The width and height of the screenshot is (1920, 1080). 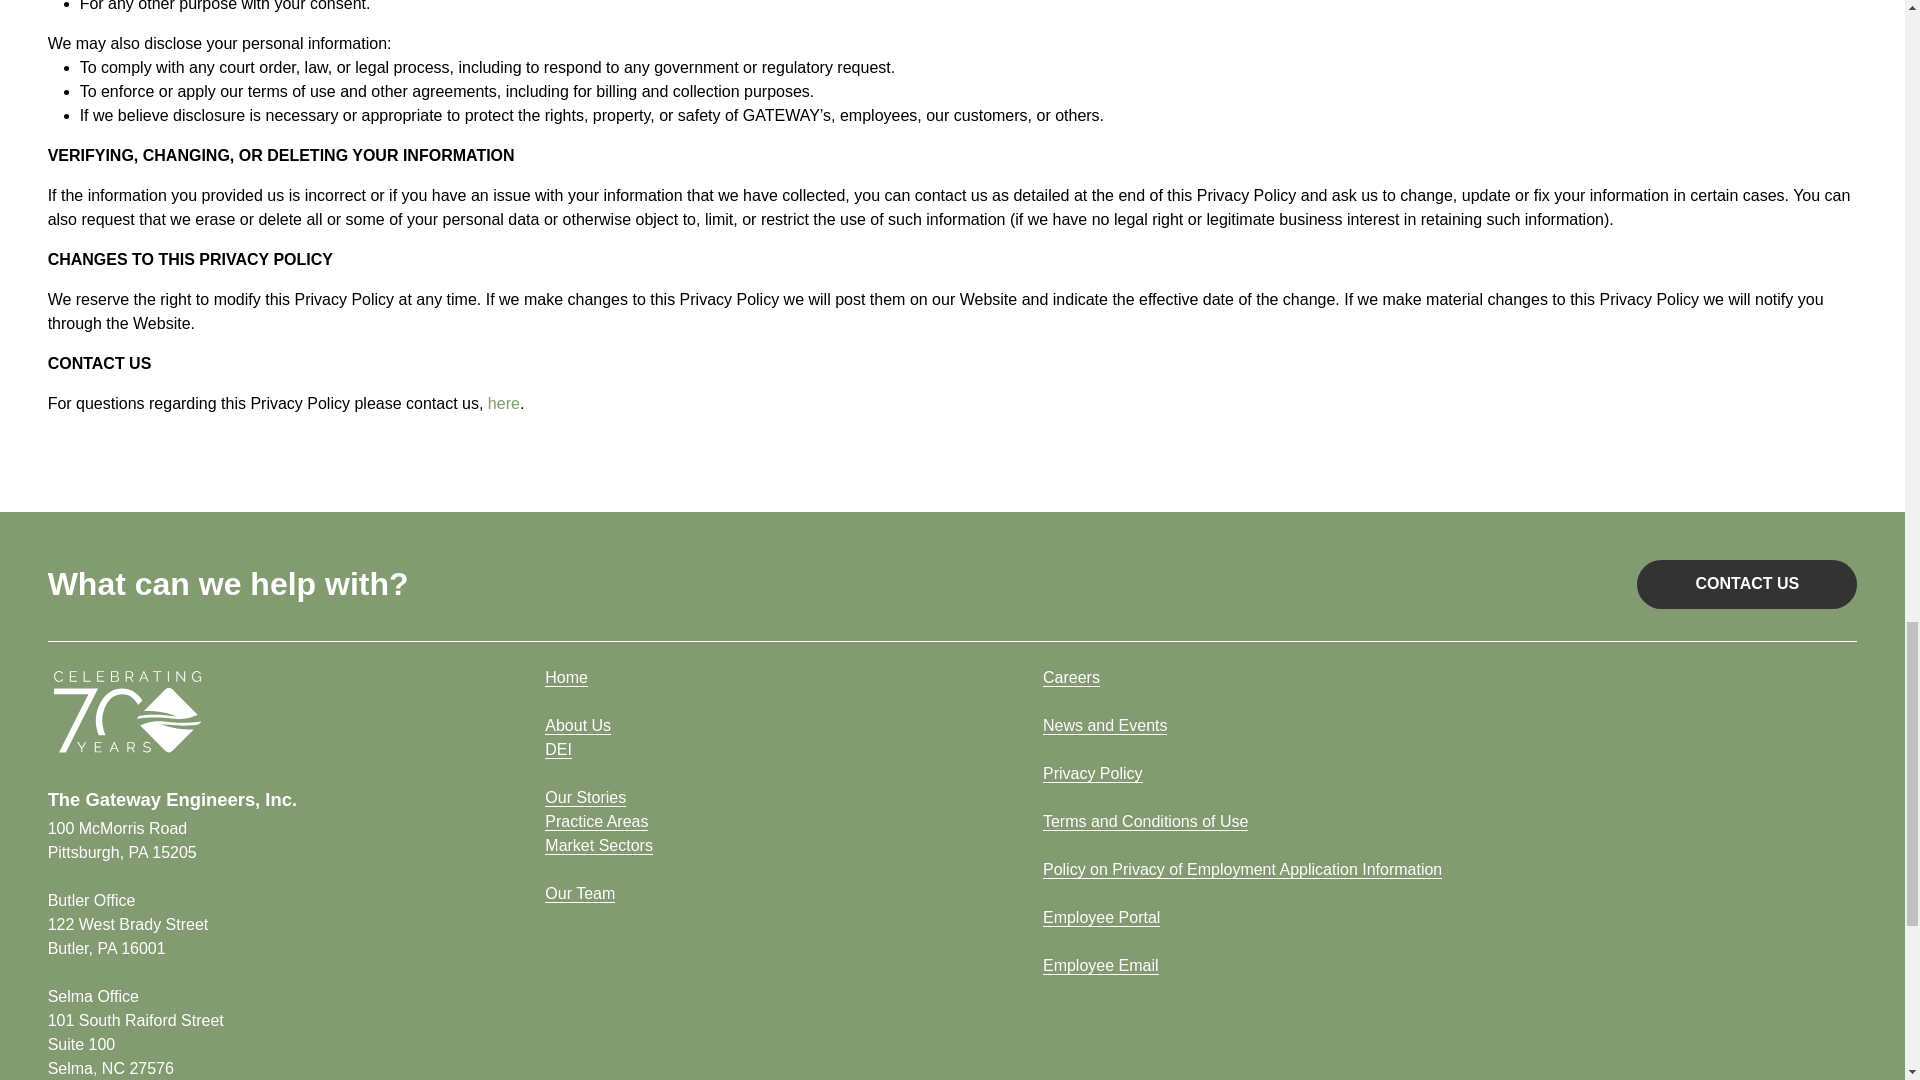 I want to click on Market Sectors, so click(x=566, y=677).